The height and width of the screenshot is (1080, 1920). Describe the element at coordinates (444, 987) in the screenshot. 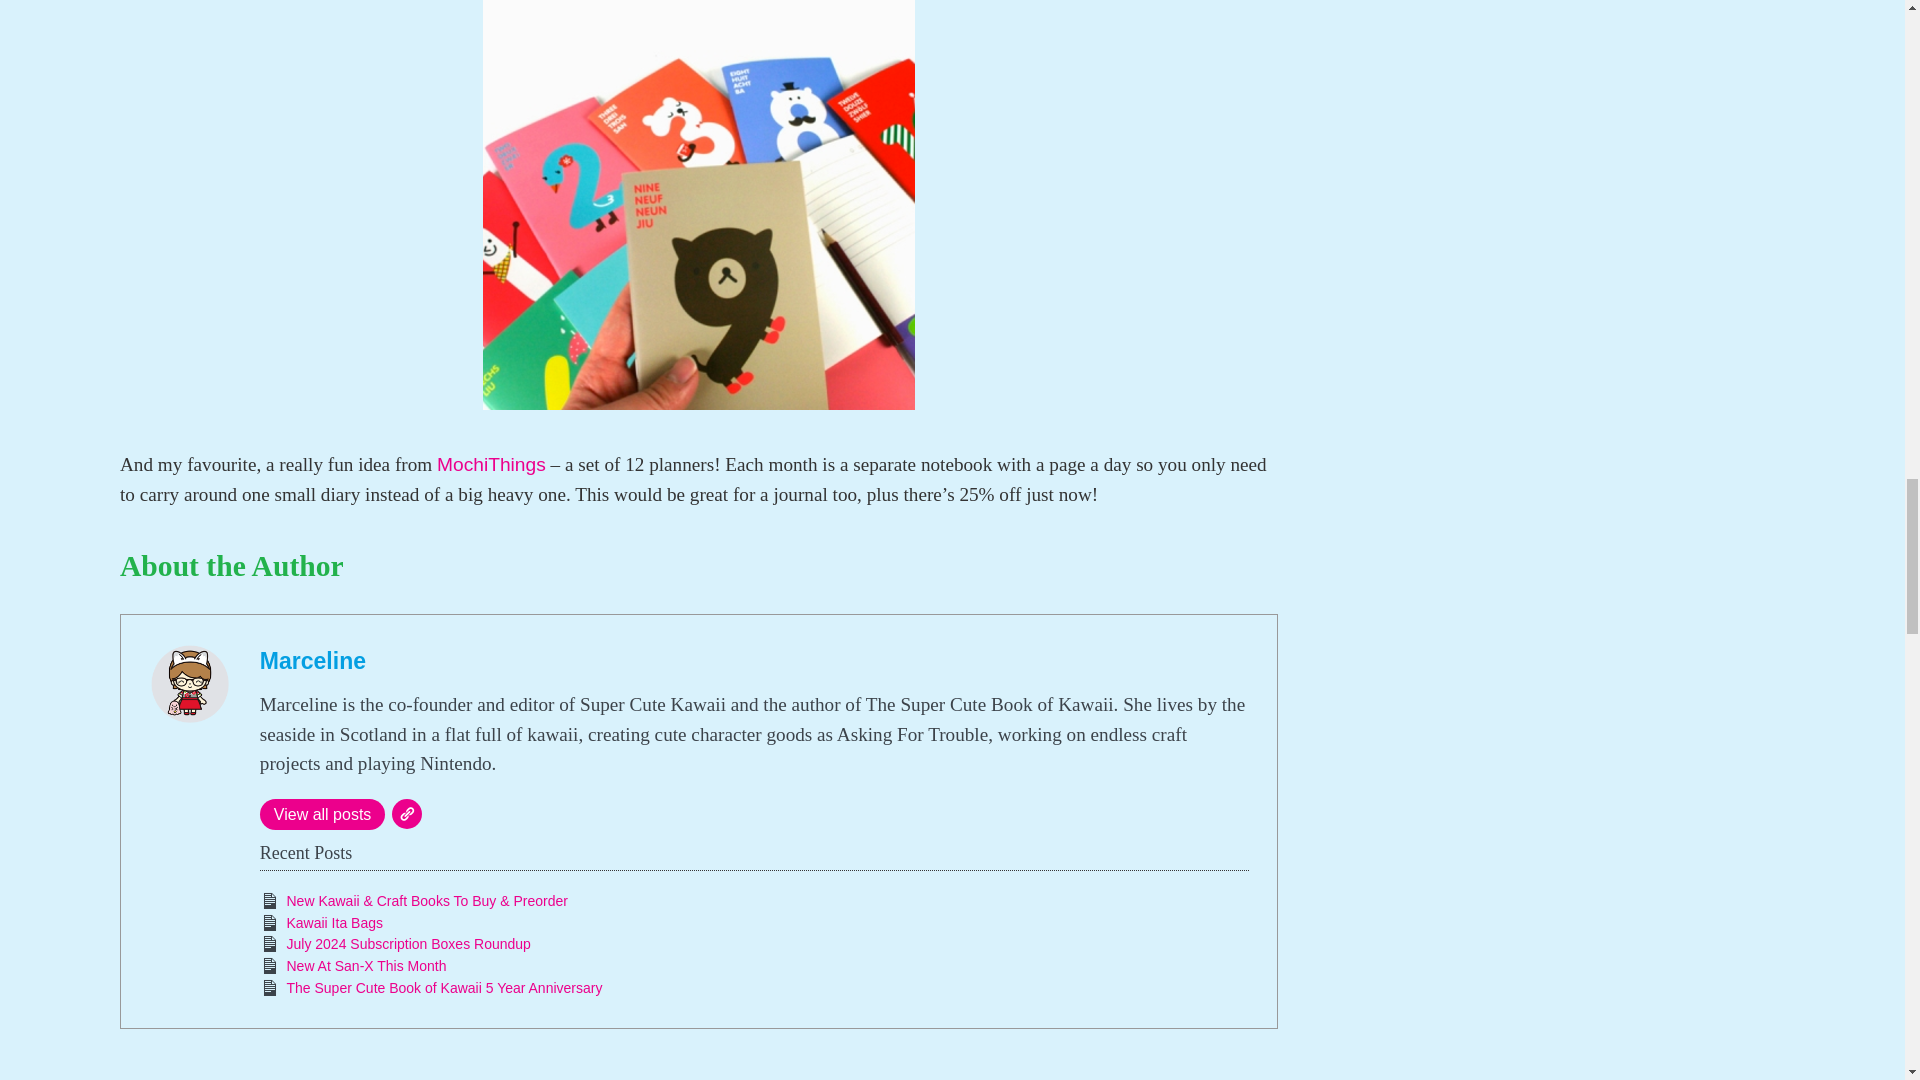

I see `The Super Cute Book of Kawaii 5 Year Anniversary` at that location.